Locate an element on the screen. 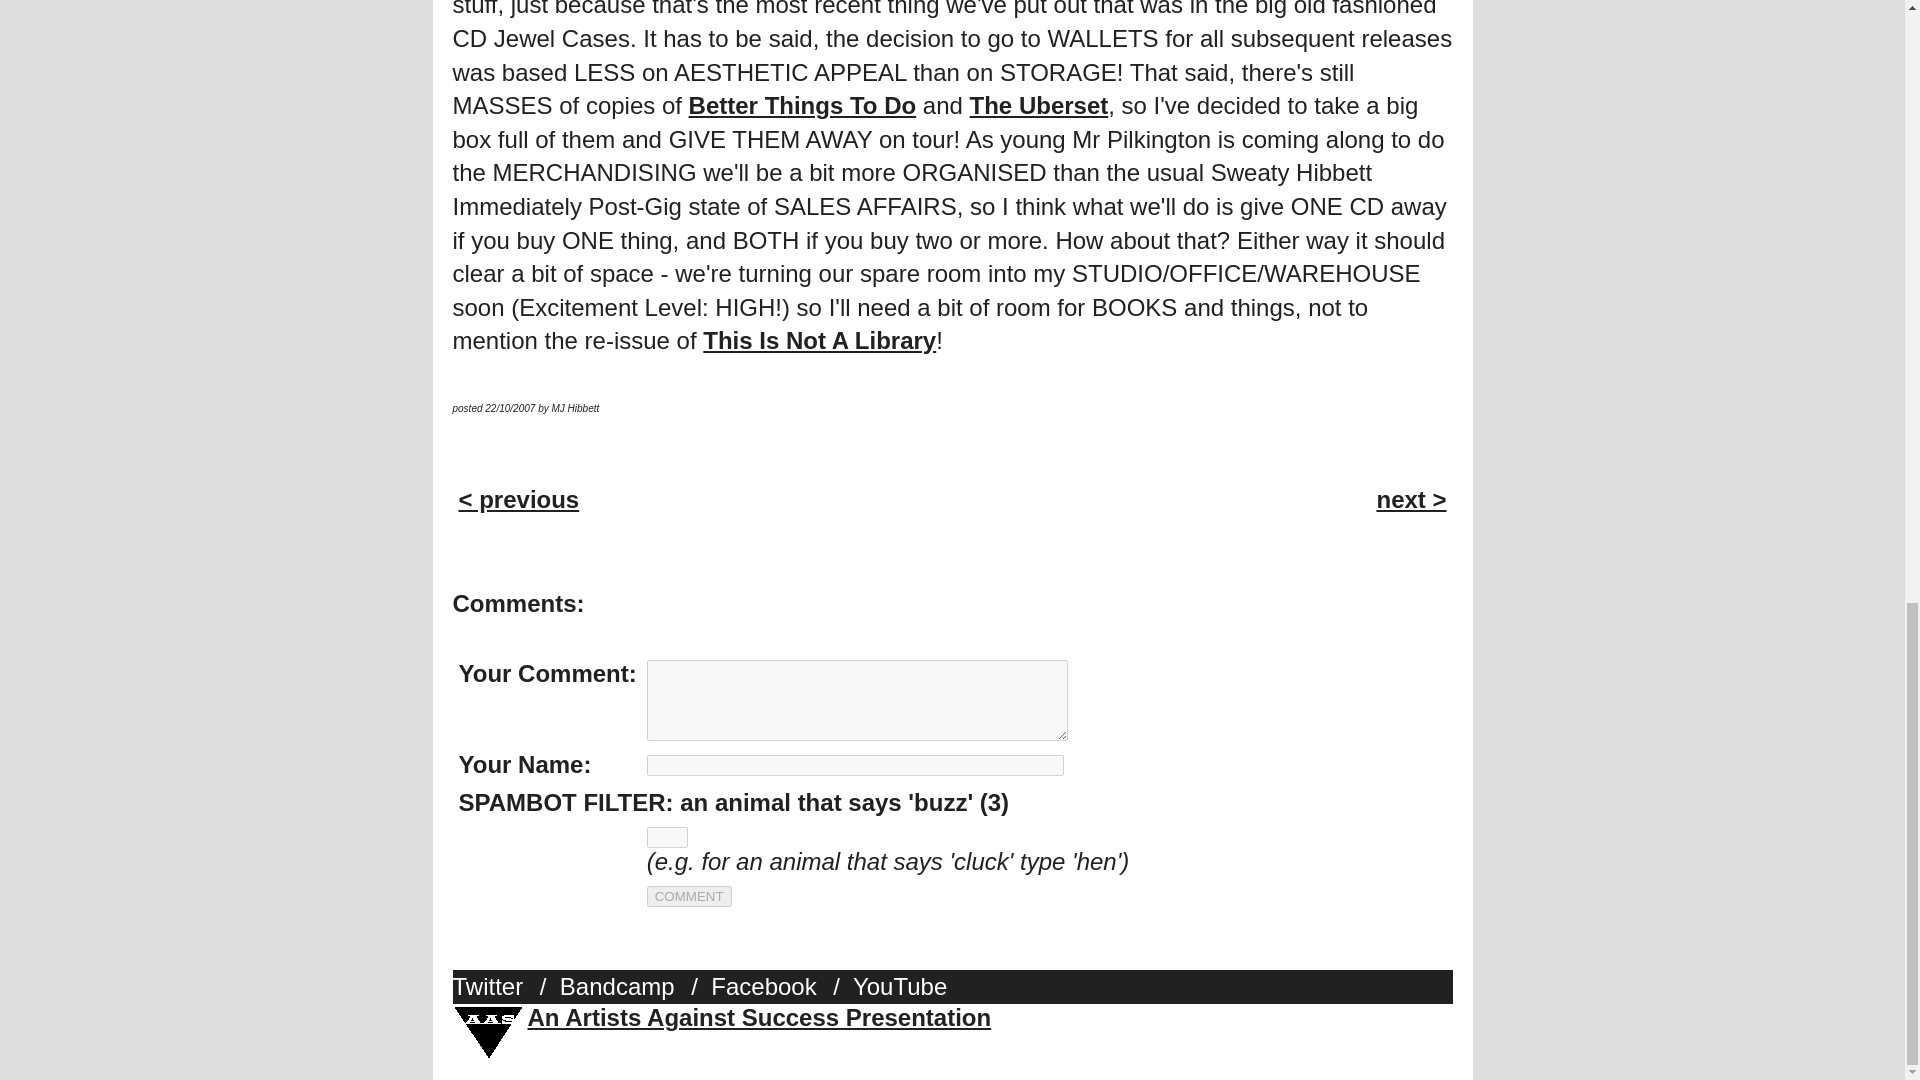 This screenshot has height=1080, width=1920. The Uberset is located at coordinates (1039, 104).